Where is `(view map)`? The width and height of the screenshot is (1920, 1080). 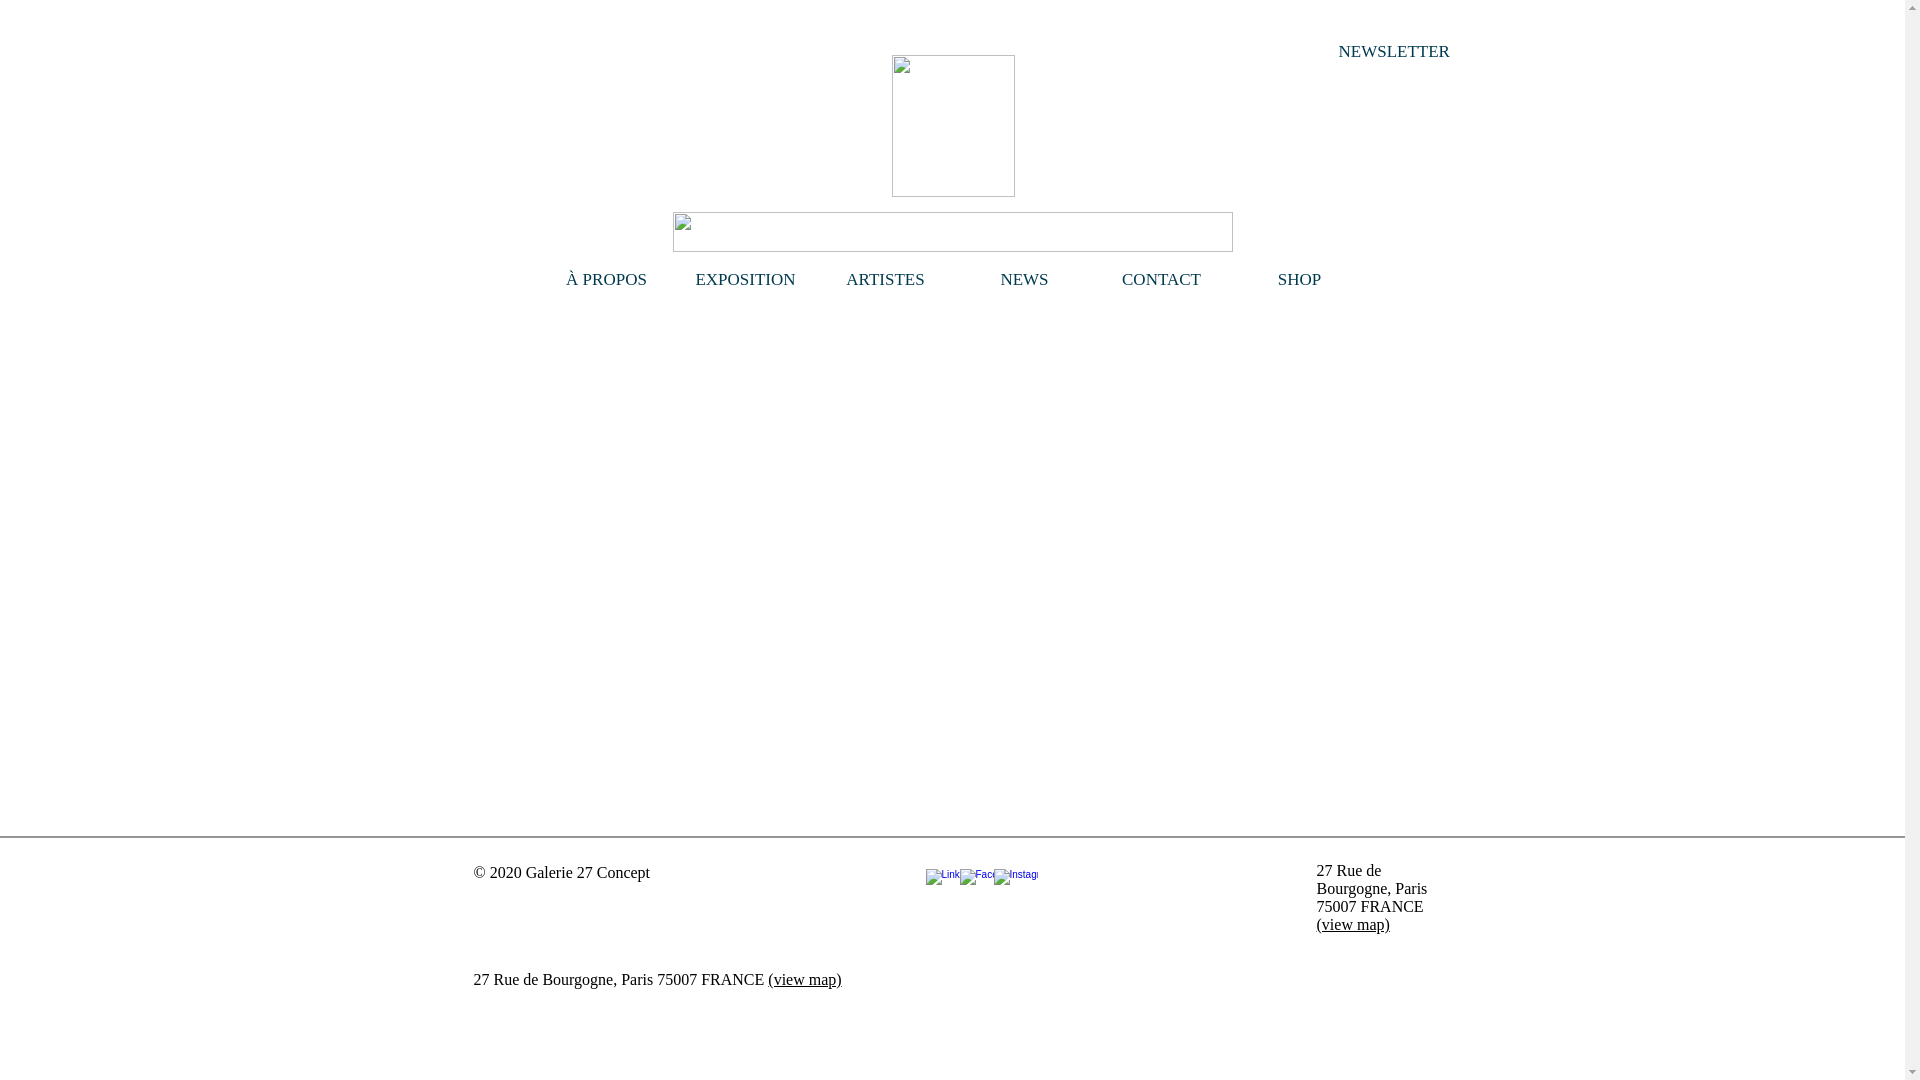
(view map) is located at coordinates (1352, 924).